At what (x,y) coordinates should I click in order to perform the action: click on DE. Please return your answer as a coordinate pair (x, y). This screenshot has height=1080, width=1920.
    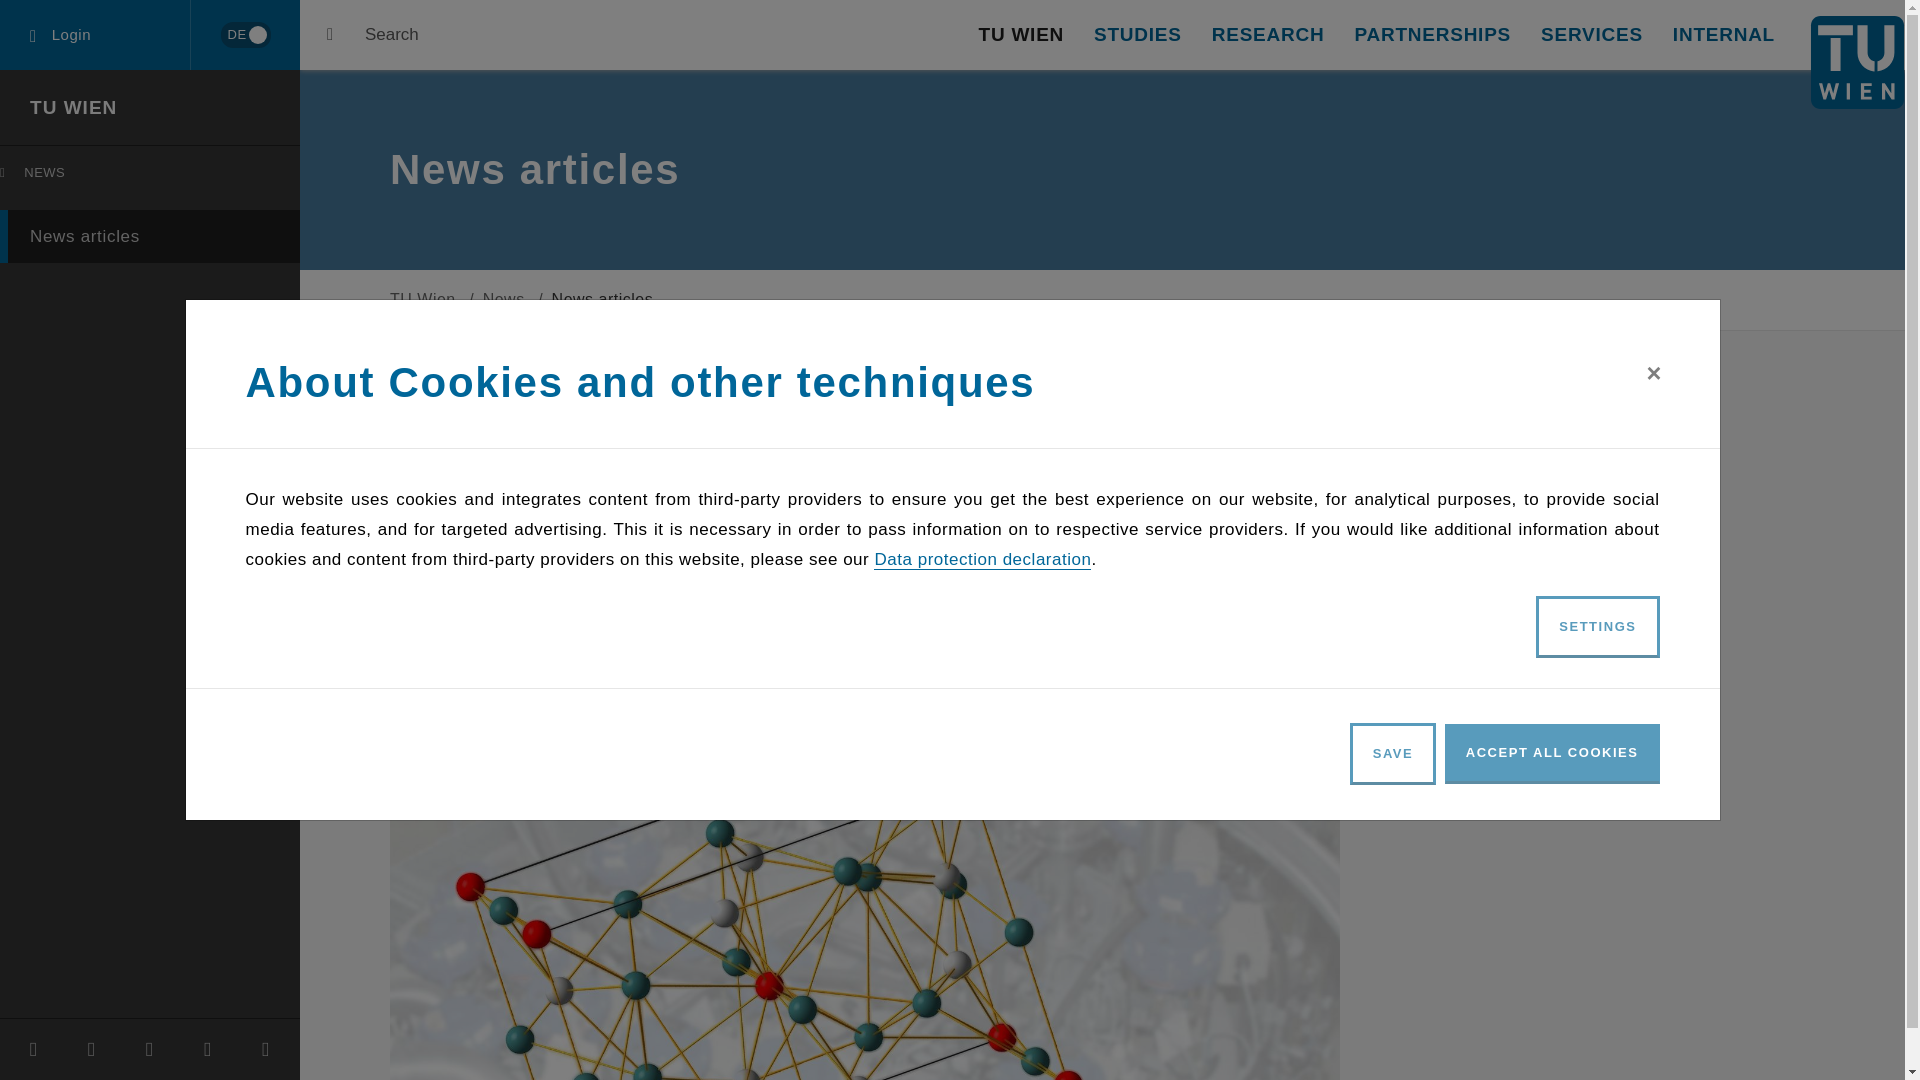
    Looking at the image, I should click on (1138, 35).